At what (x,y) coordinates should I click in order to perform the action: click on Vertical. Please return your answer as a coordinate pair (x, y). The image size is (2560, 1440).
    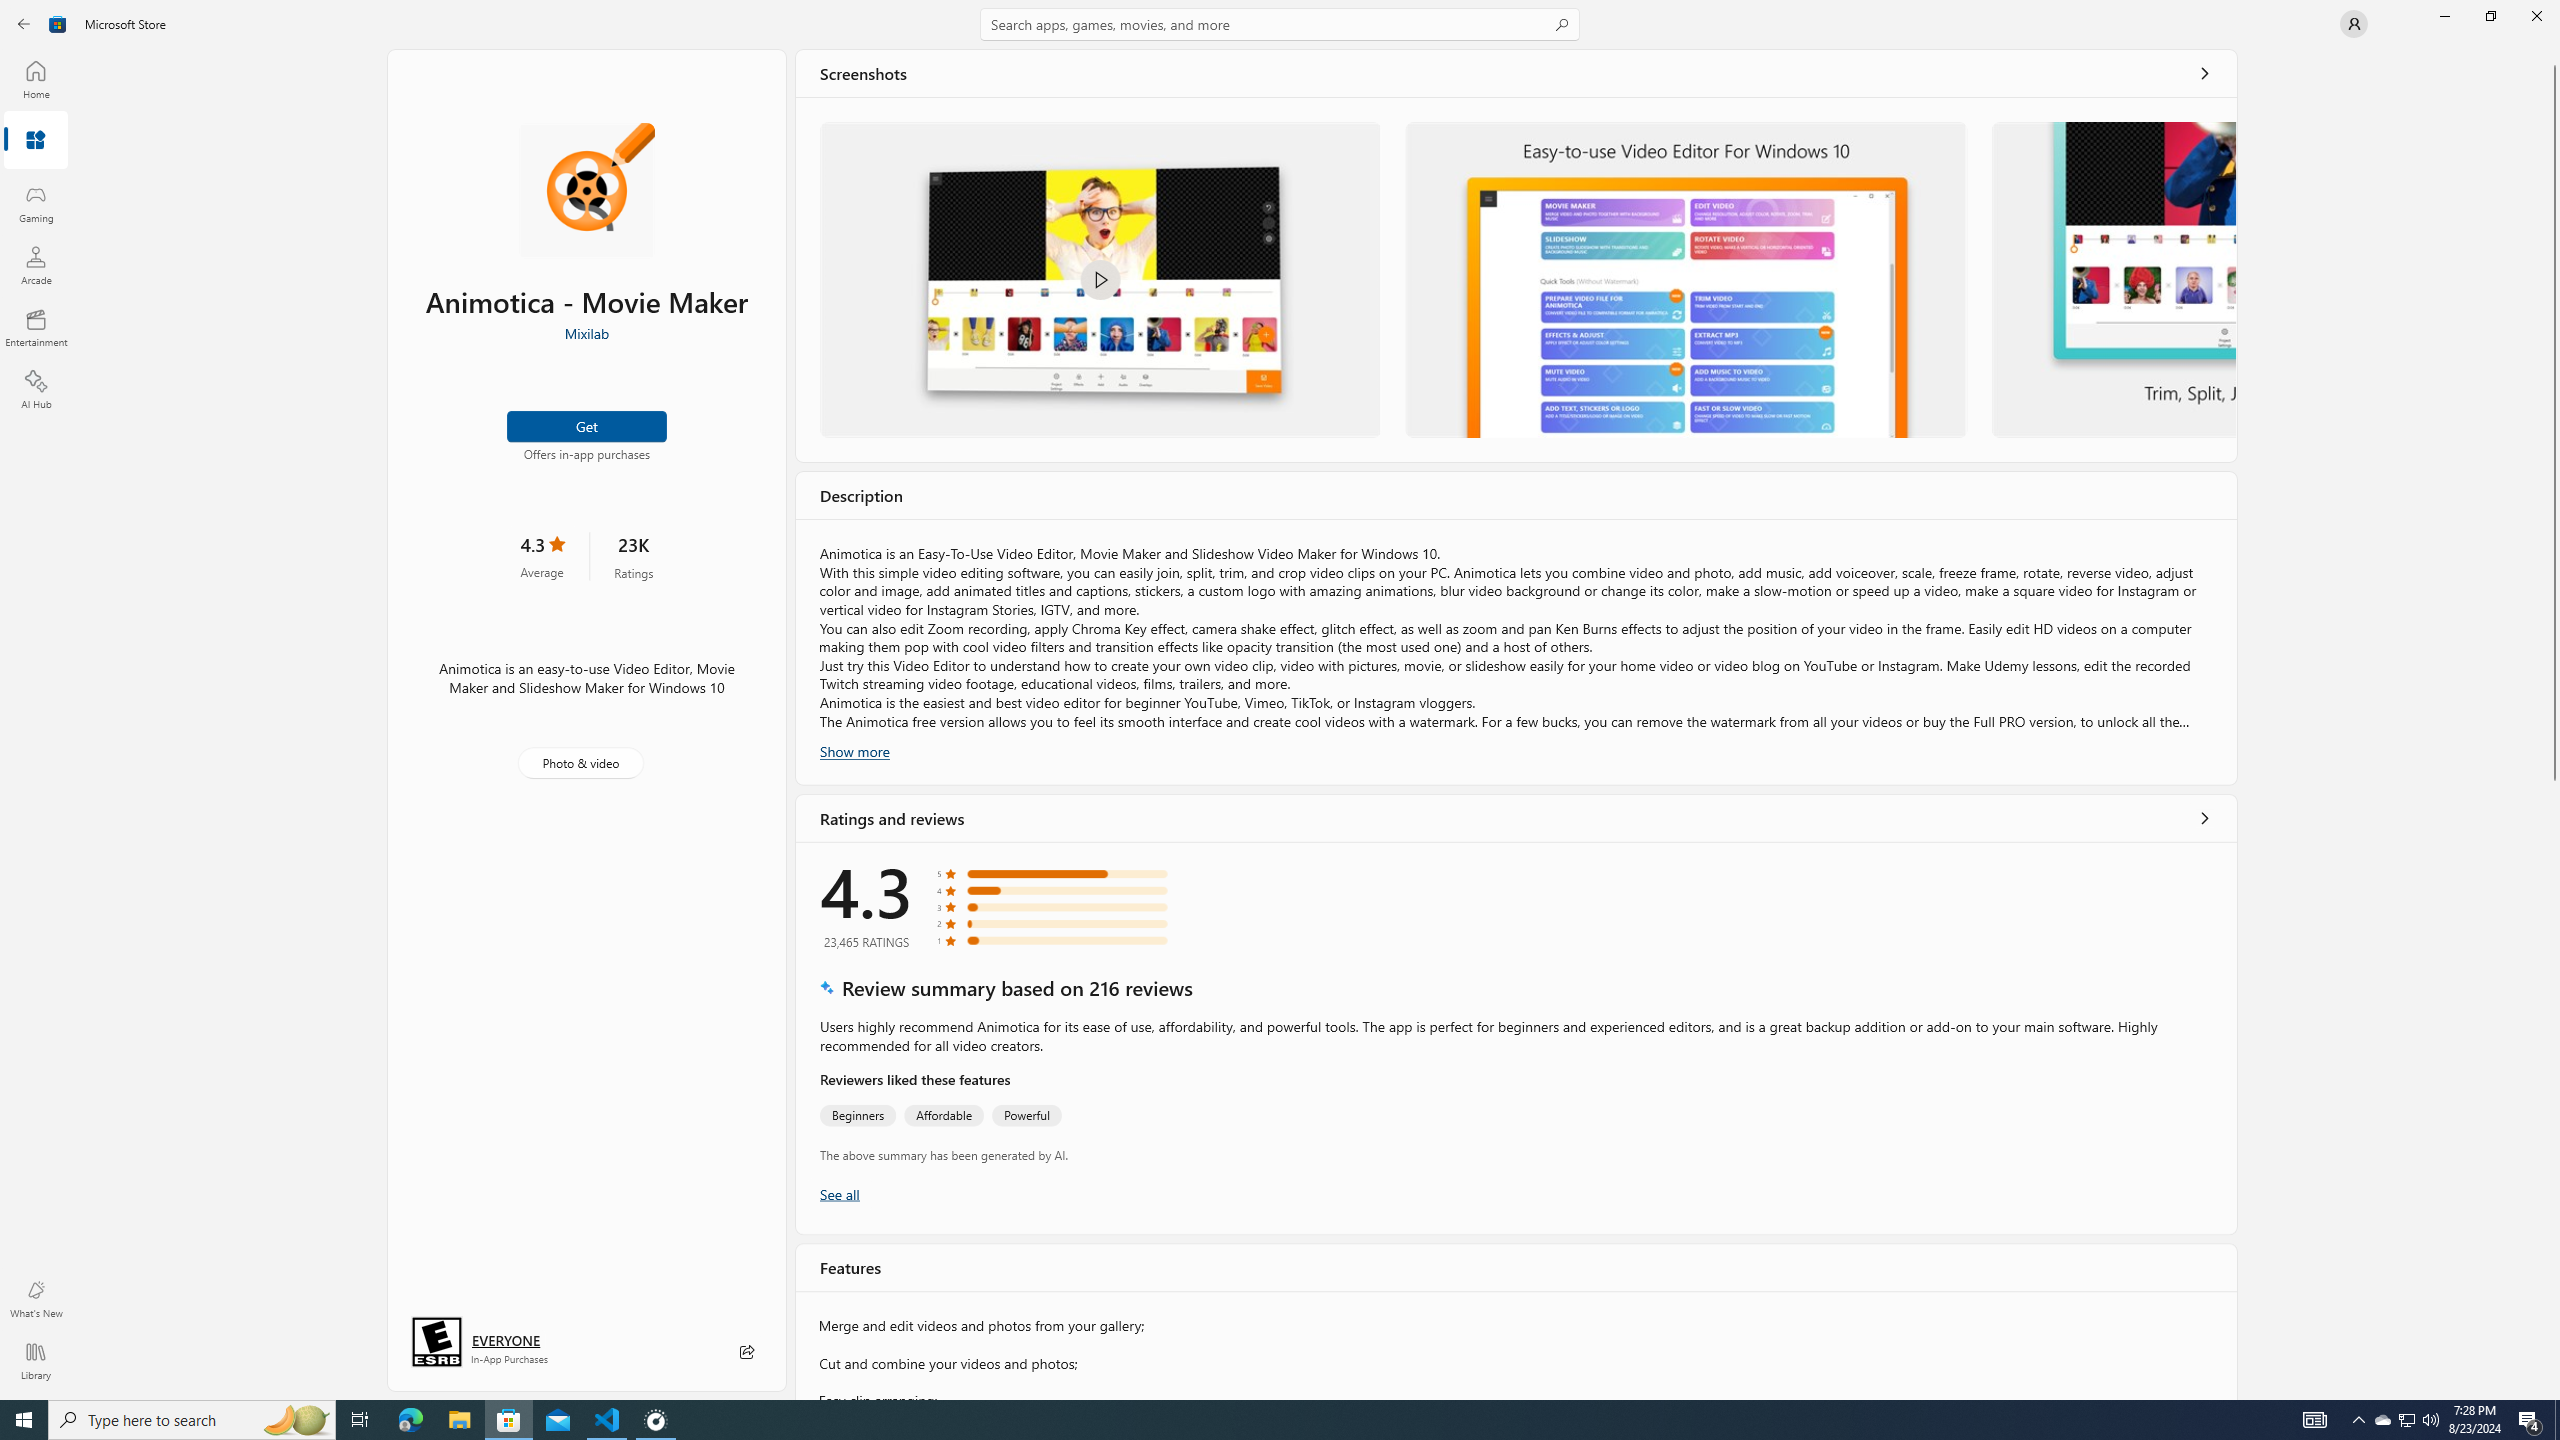
    Looking at the image, I should click on (2554, 724).